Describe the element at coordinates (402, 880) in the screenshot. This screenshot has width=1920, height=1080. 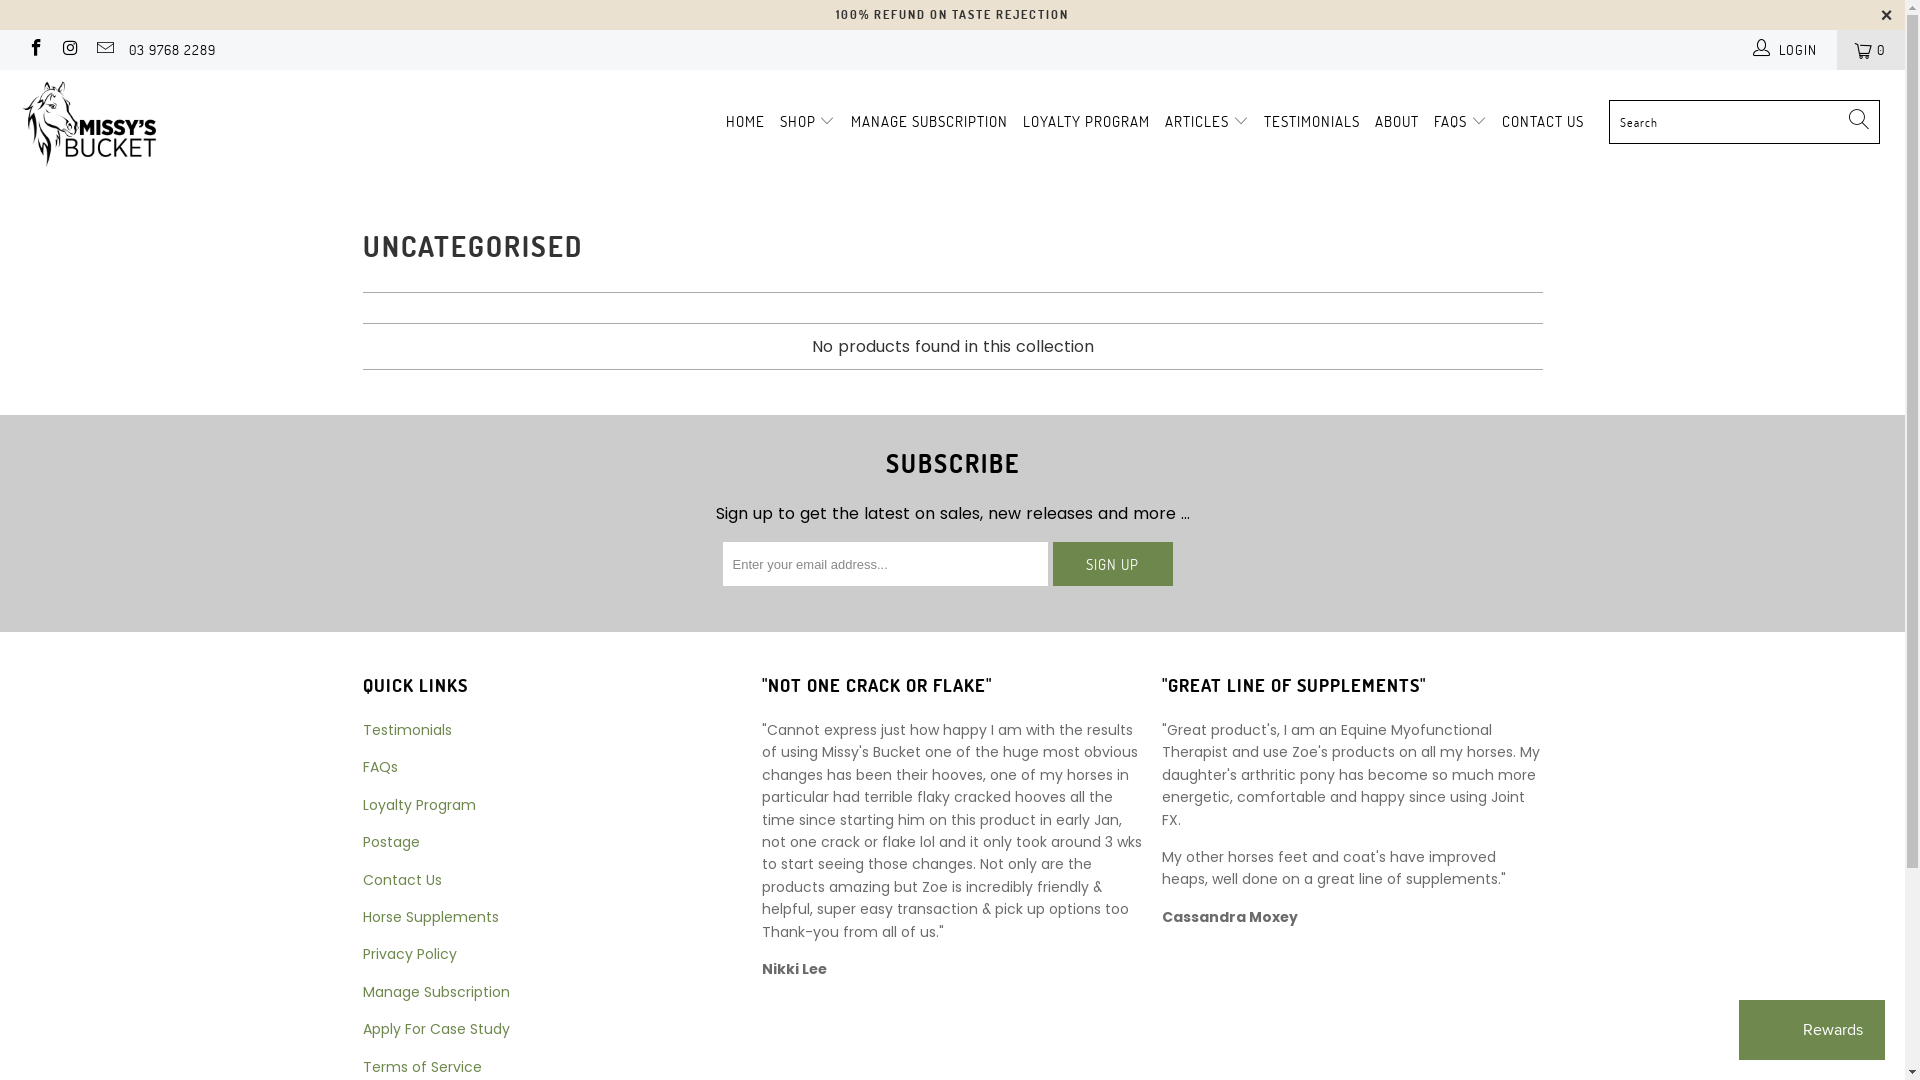
I see `Contact Us` at that location.